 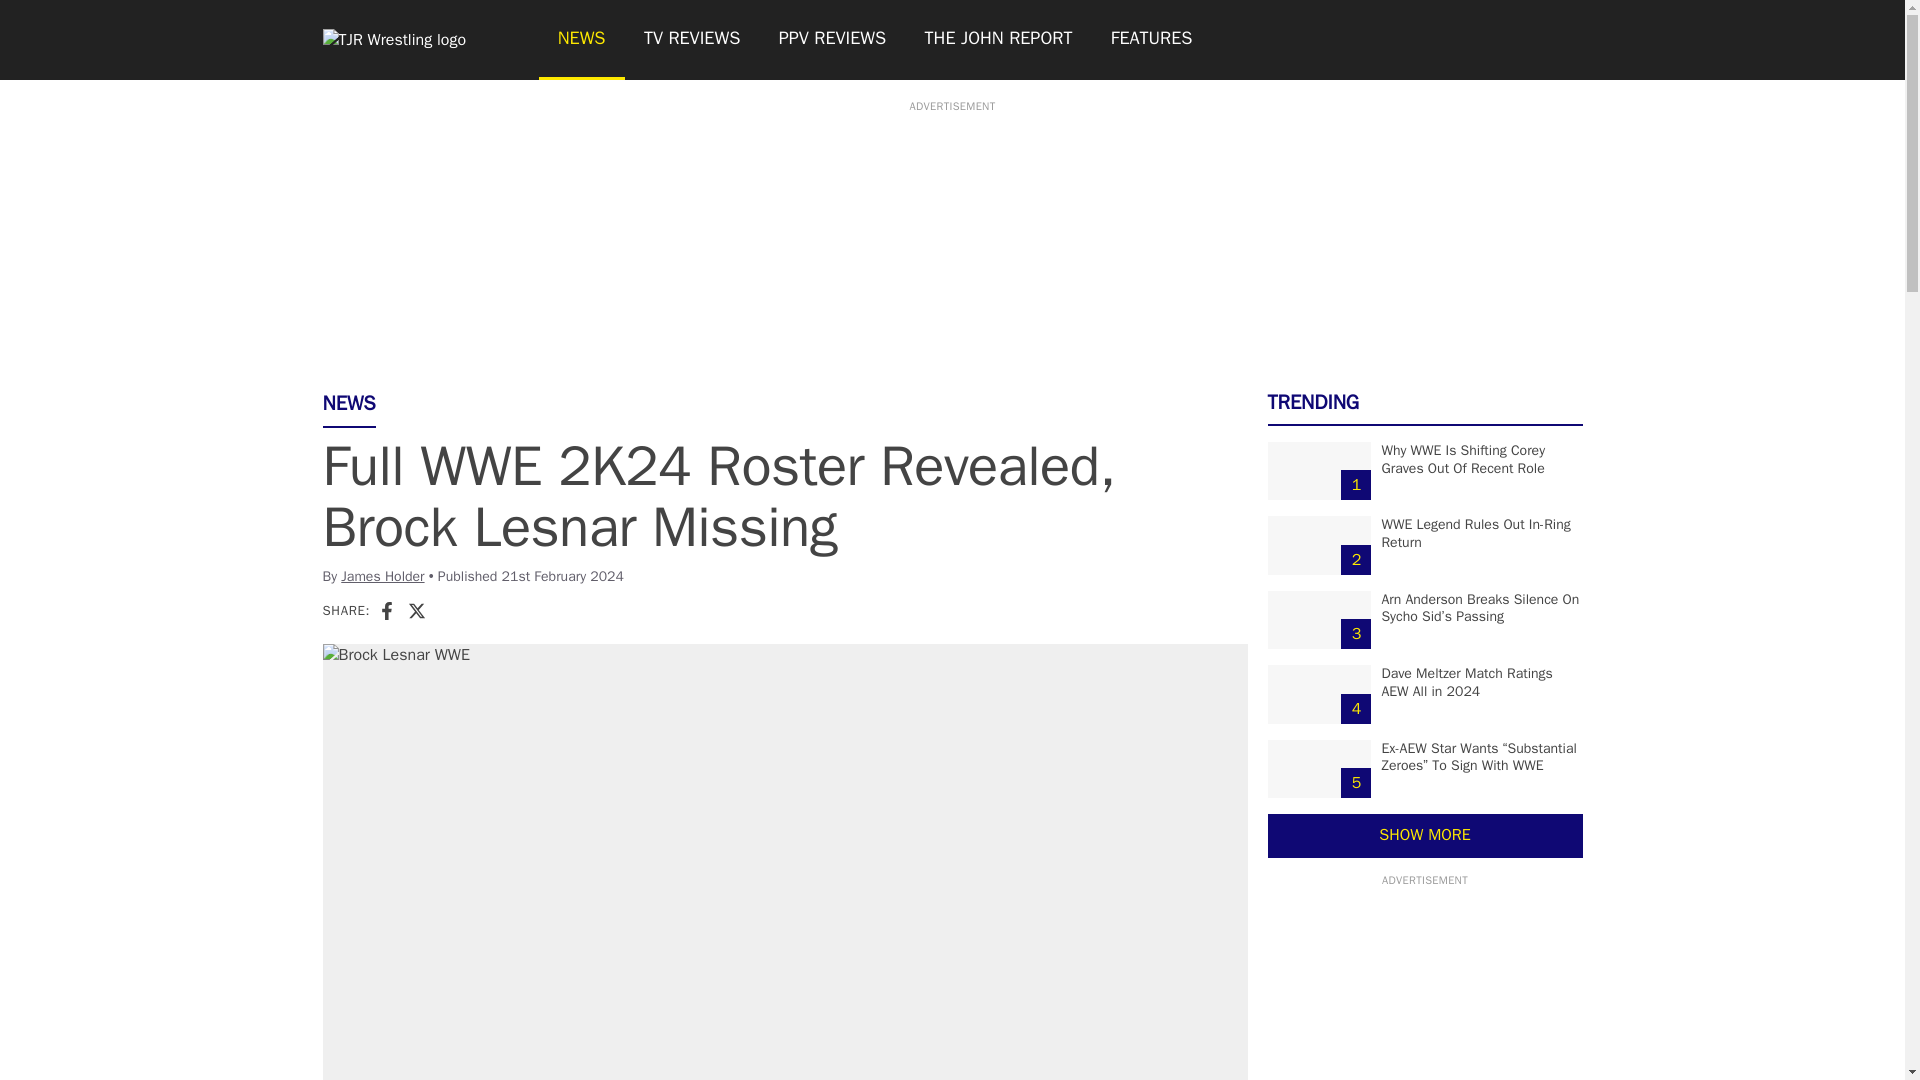 I want to click on PPV REVIEWS, so click(x=833, y=40).